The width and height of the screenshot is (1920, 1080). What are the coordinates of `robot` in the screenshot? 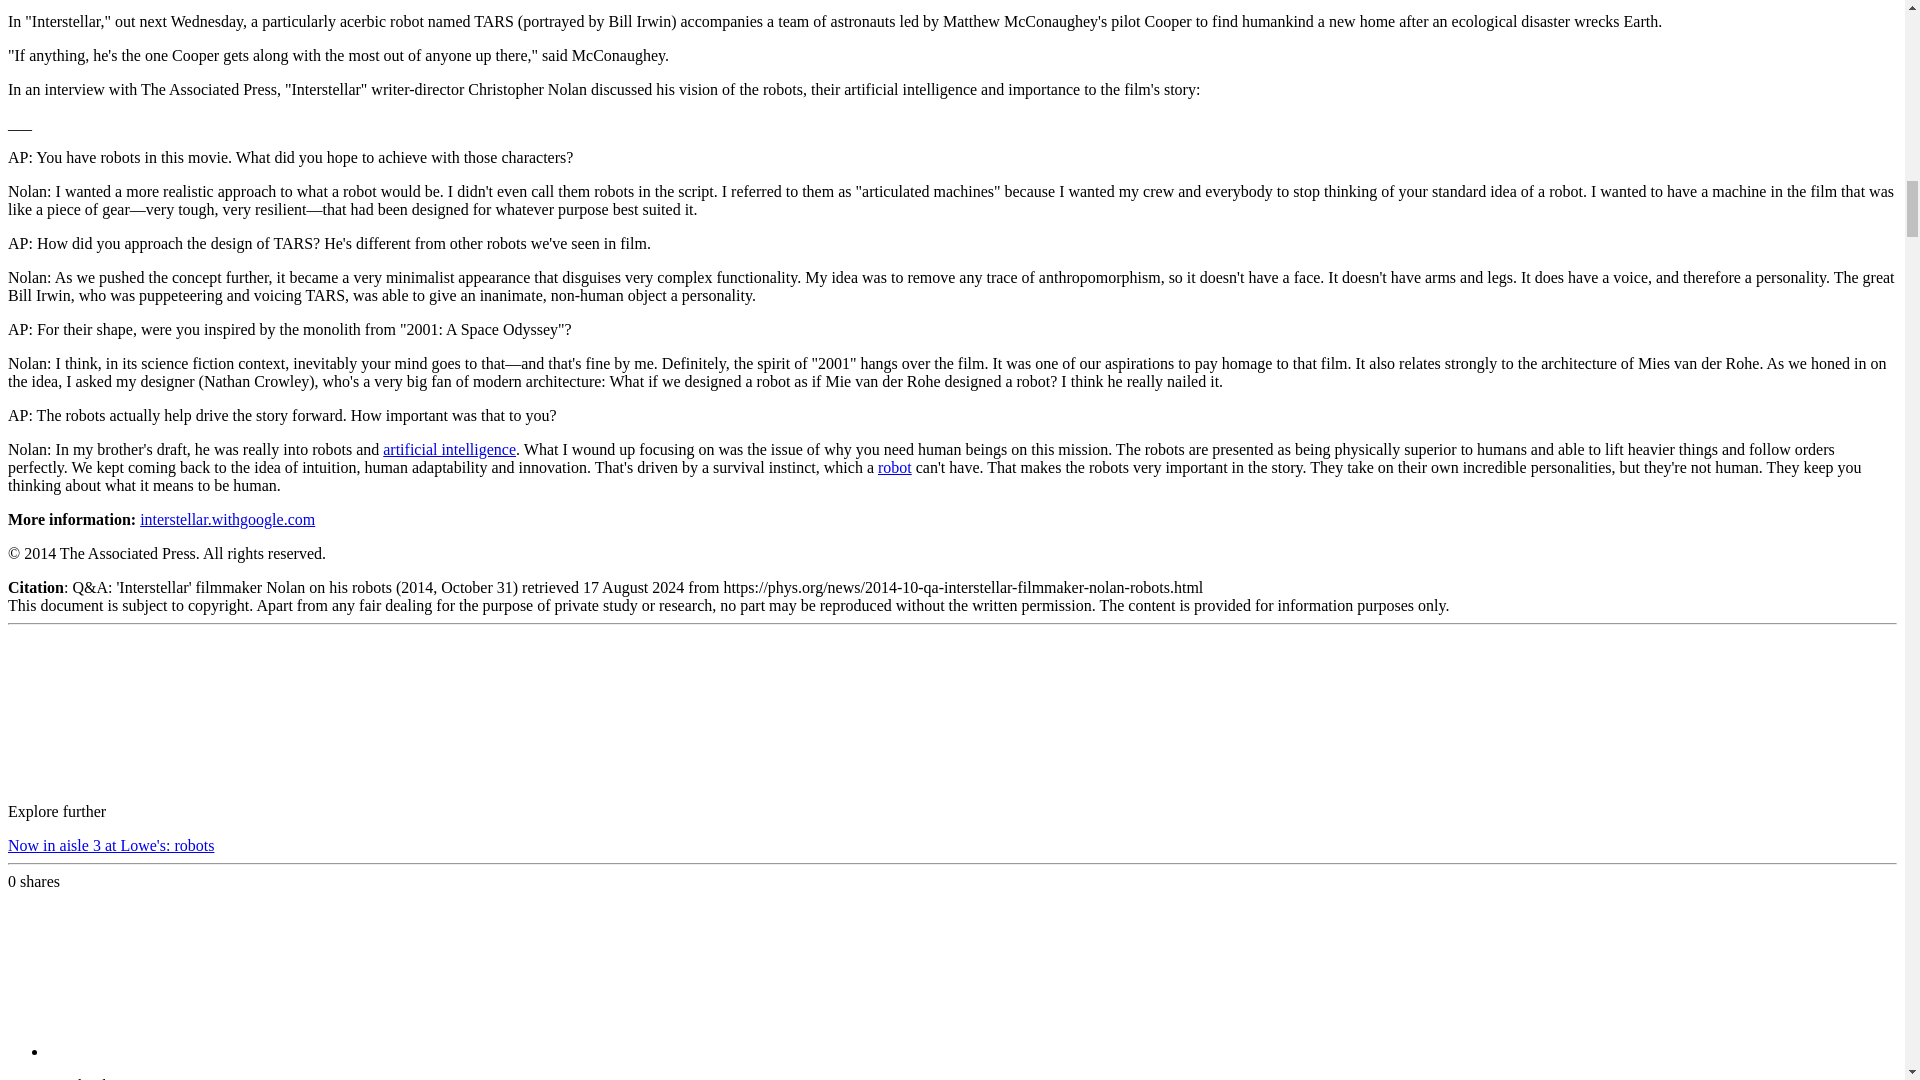 It's located at (894, 468).